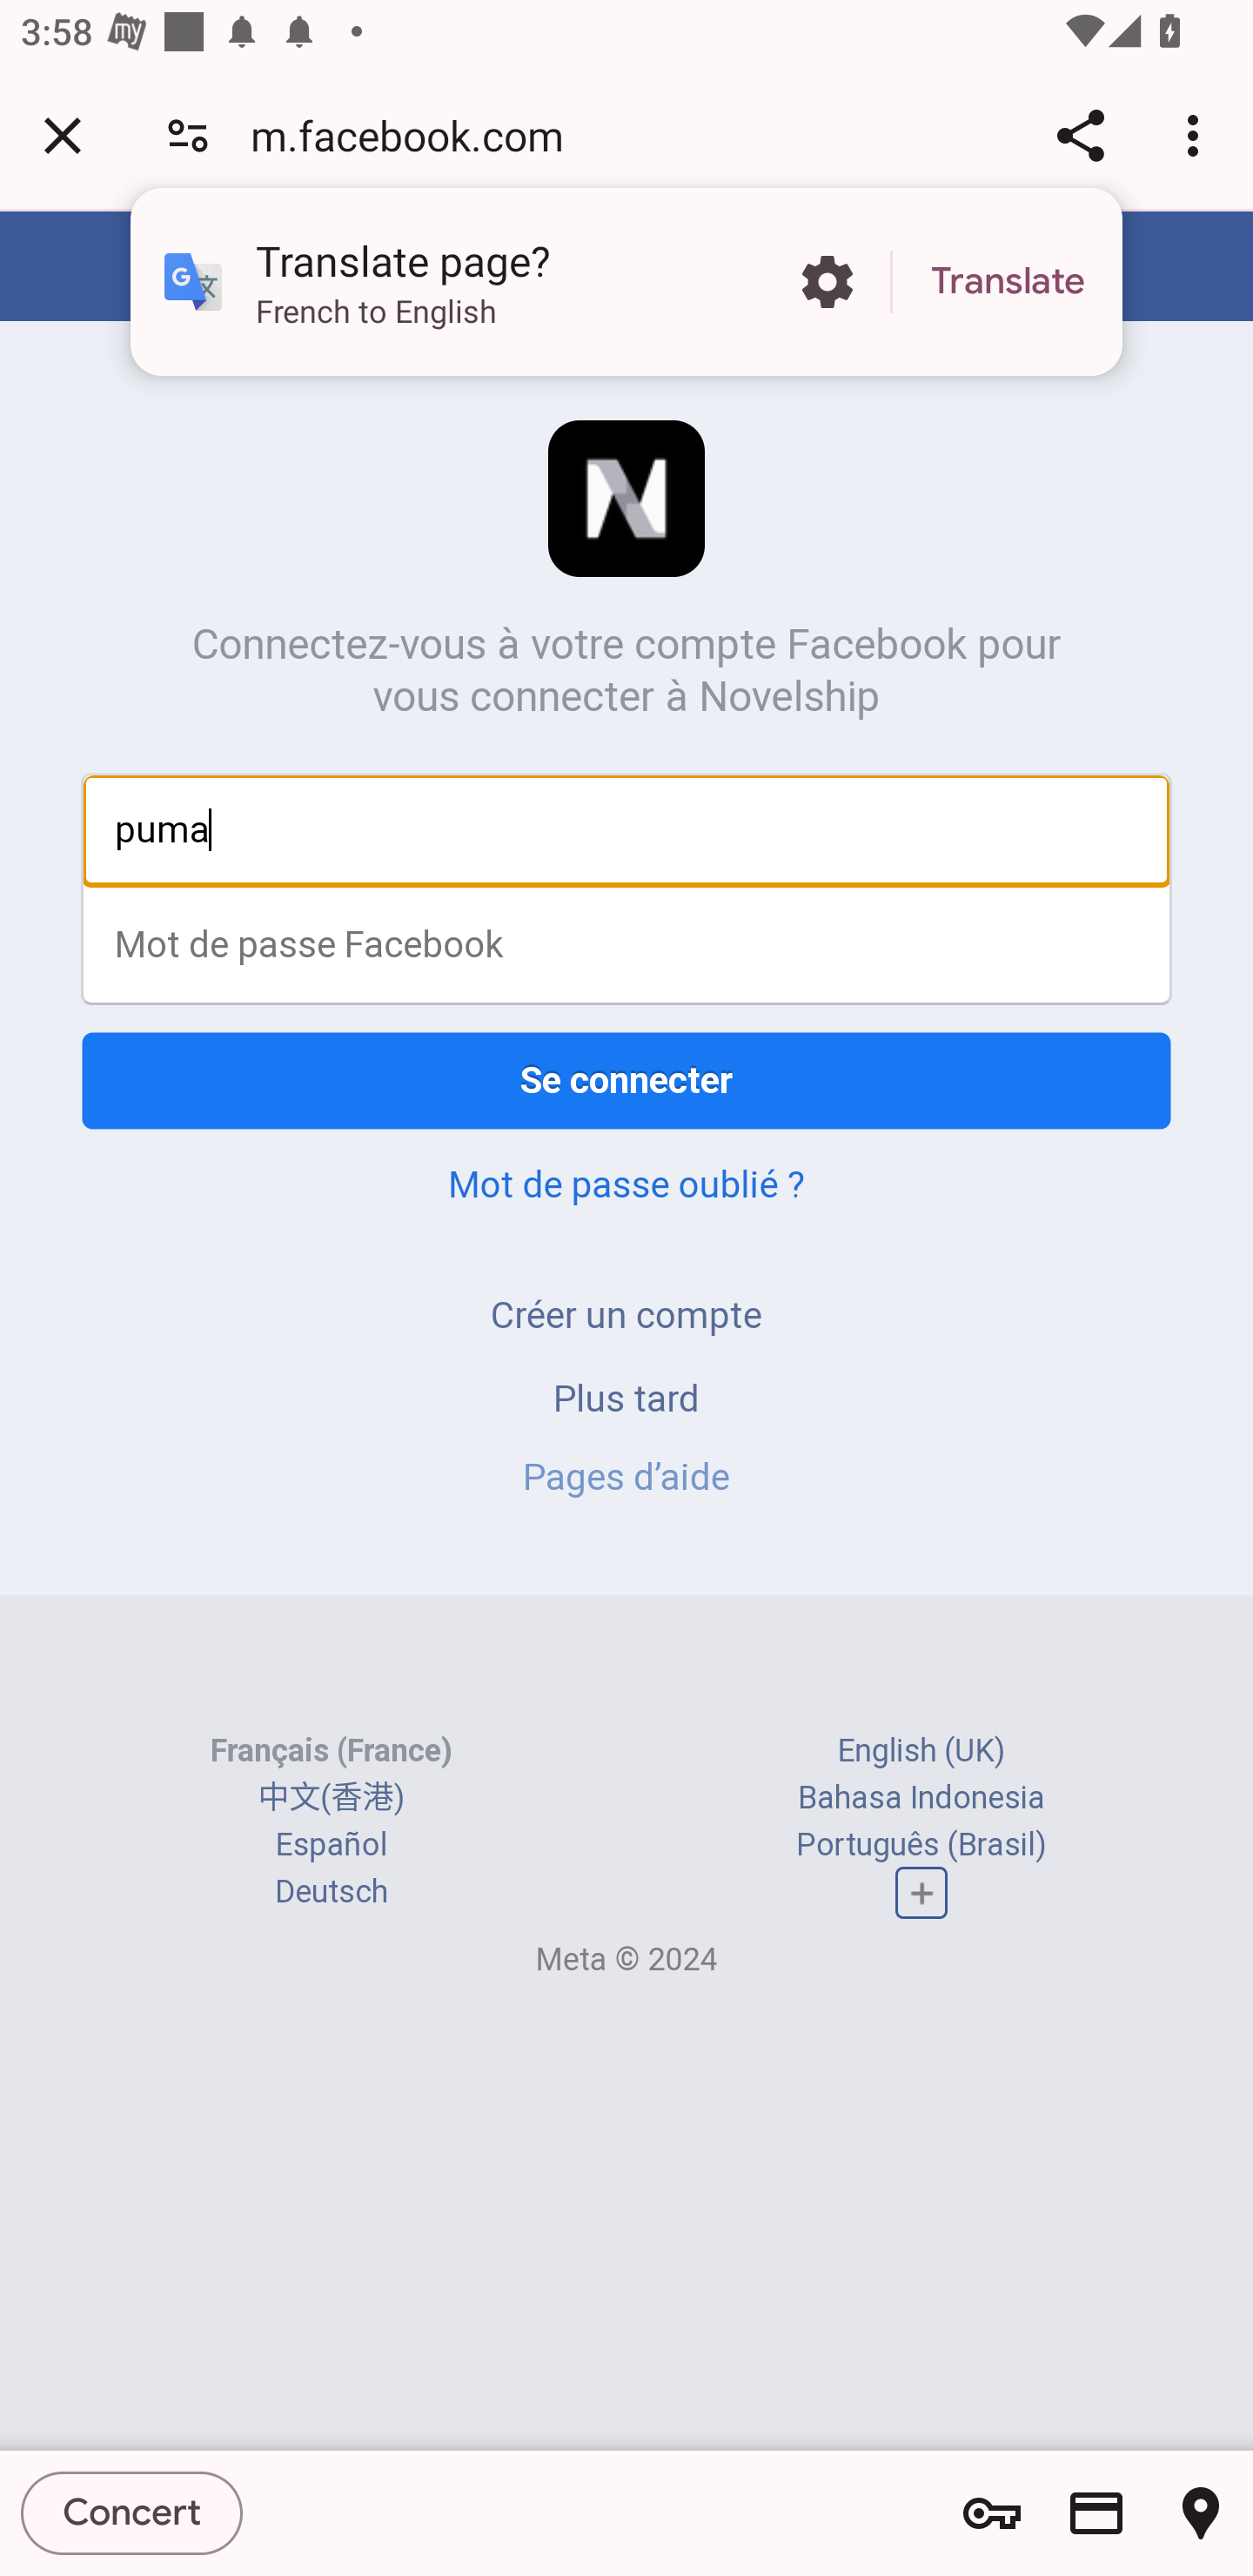 Image resolution: width=1253 pixels, height=2576 pixels. Describe the element at coordinates (626, 1080) in the screenshot. I see `Se connecter` at that location.